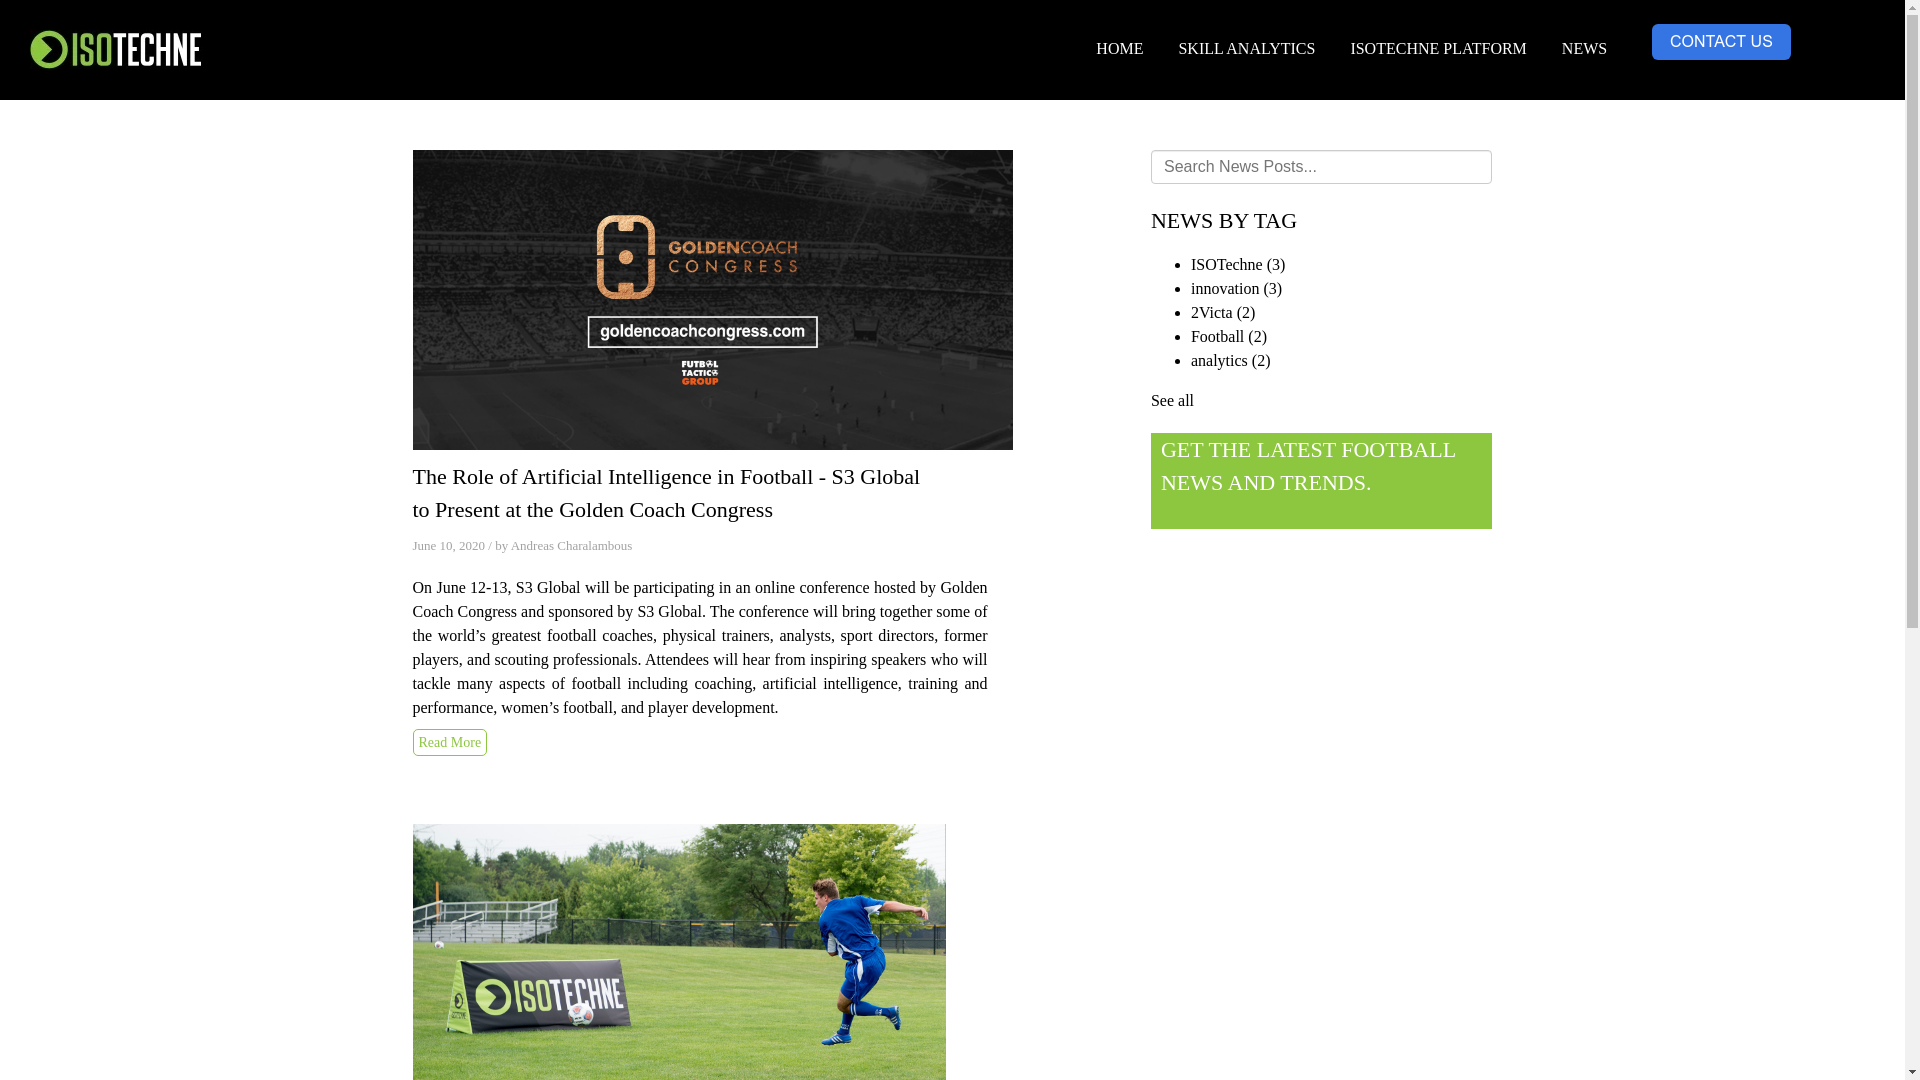 This screenshot has height=1080, width=1920. Describe the element at coordinates (1246, 48) in the screenshot. I see `SKILL ANALYTICS` at that location.